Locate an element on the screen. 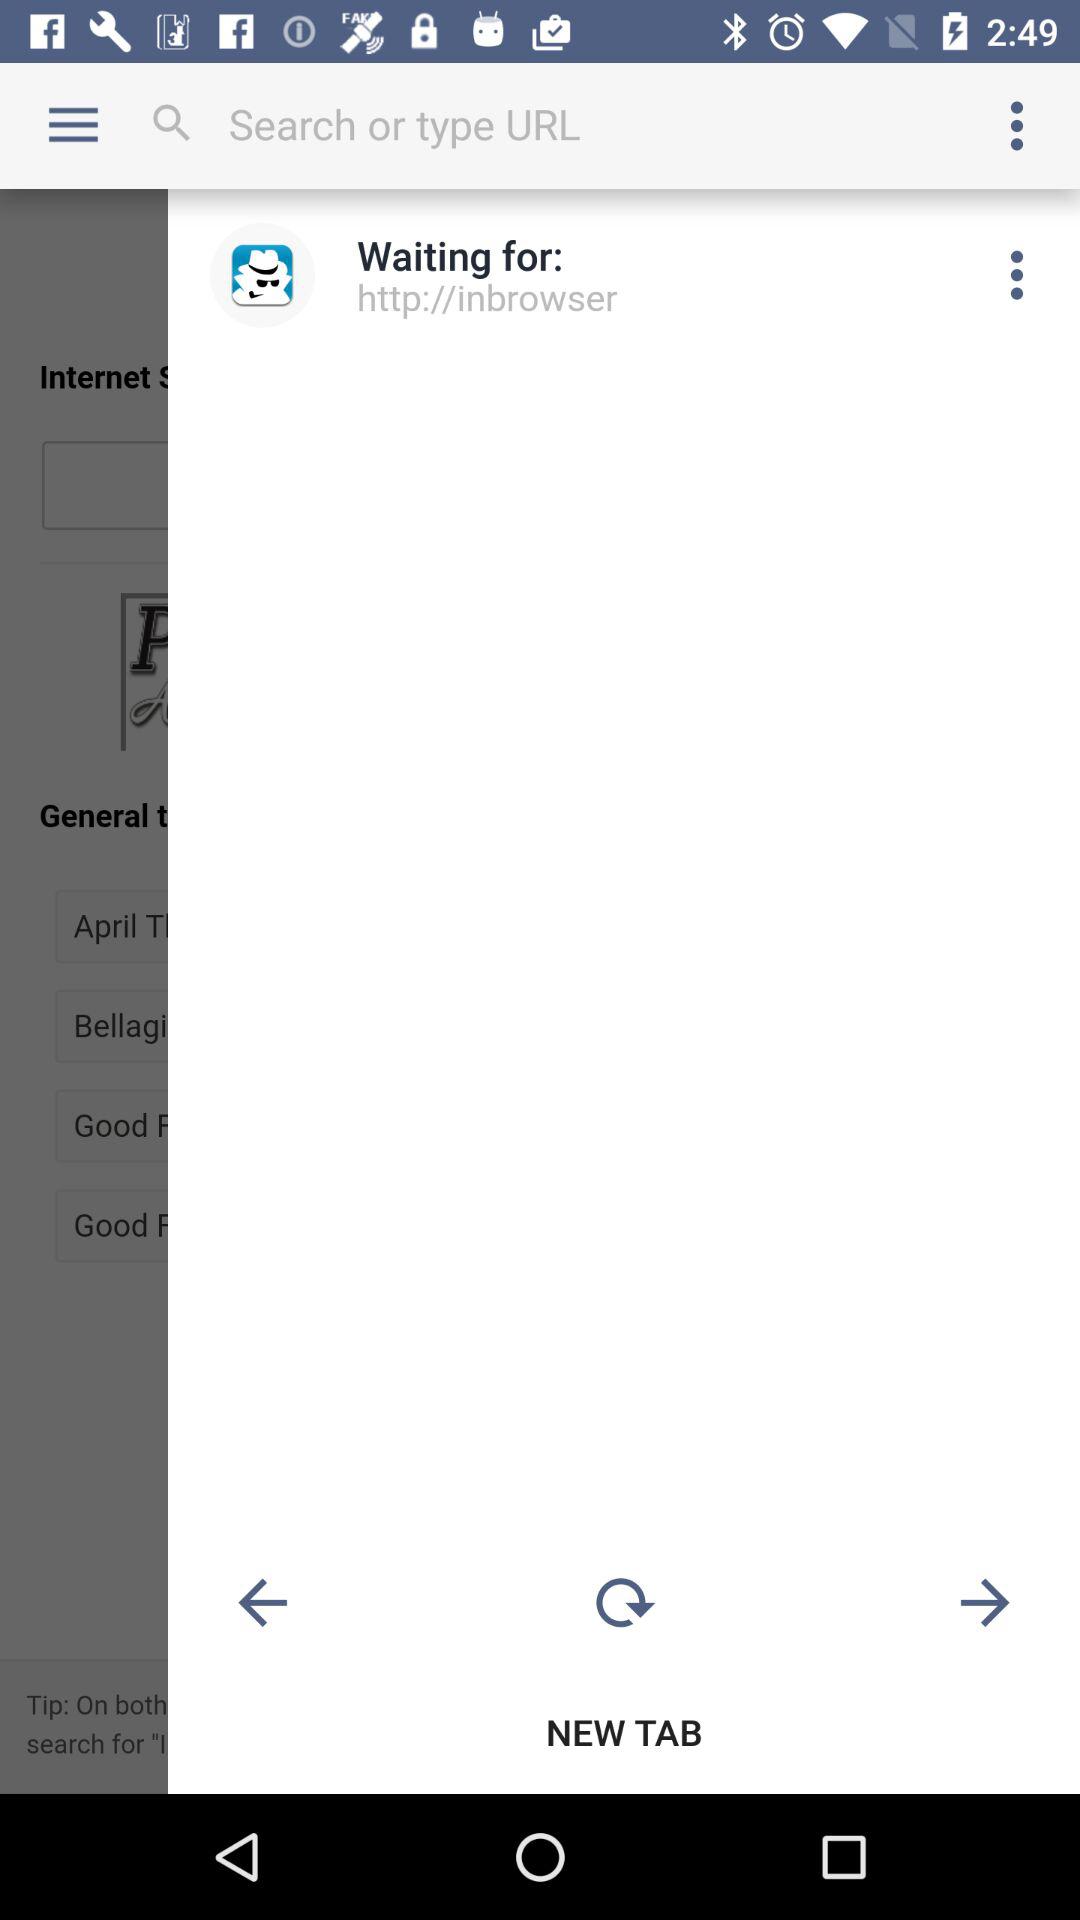 This screenshot has width=1080, height=1920. open options is located at coordinates (1017, 126).